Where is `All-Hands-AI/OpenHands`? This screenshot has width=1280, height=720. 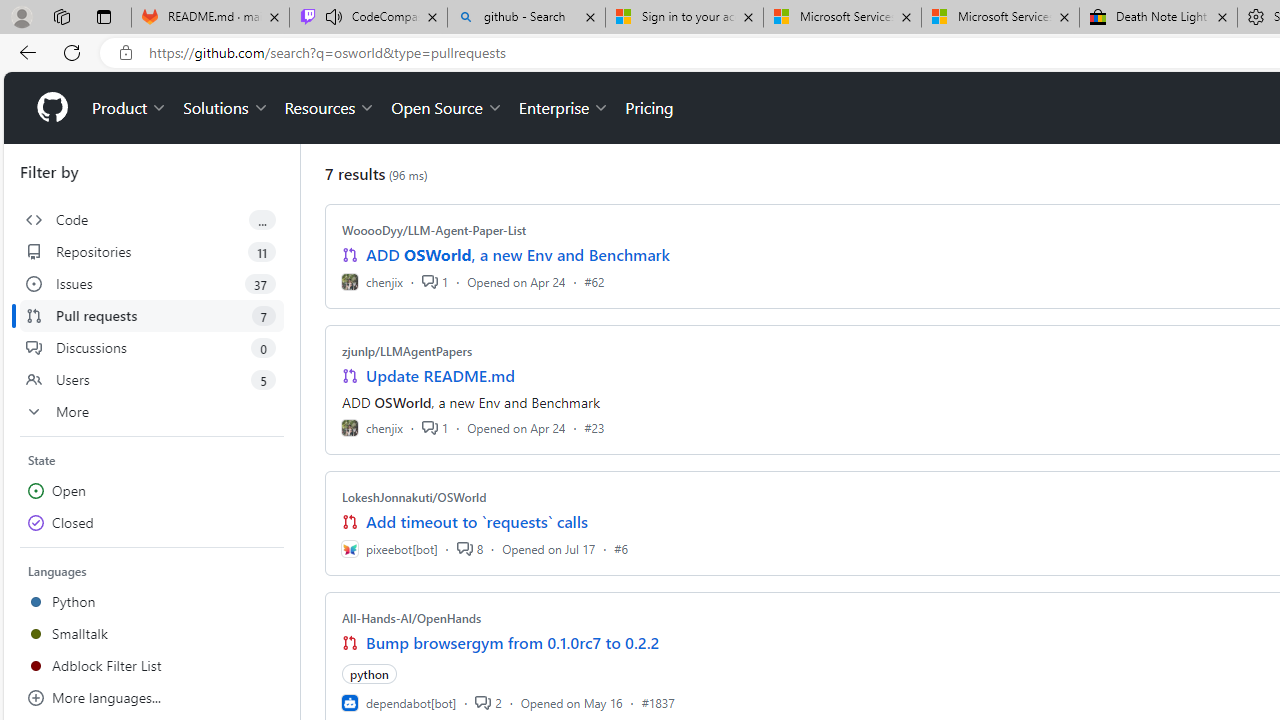
All-Hands-AI/OpenHands is located at coordinates (412, 618).